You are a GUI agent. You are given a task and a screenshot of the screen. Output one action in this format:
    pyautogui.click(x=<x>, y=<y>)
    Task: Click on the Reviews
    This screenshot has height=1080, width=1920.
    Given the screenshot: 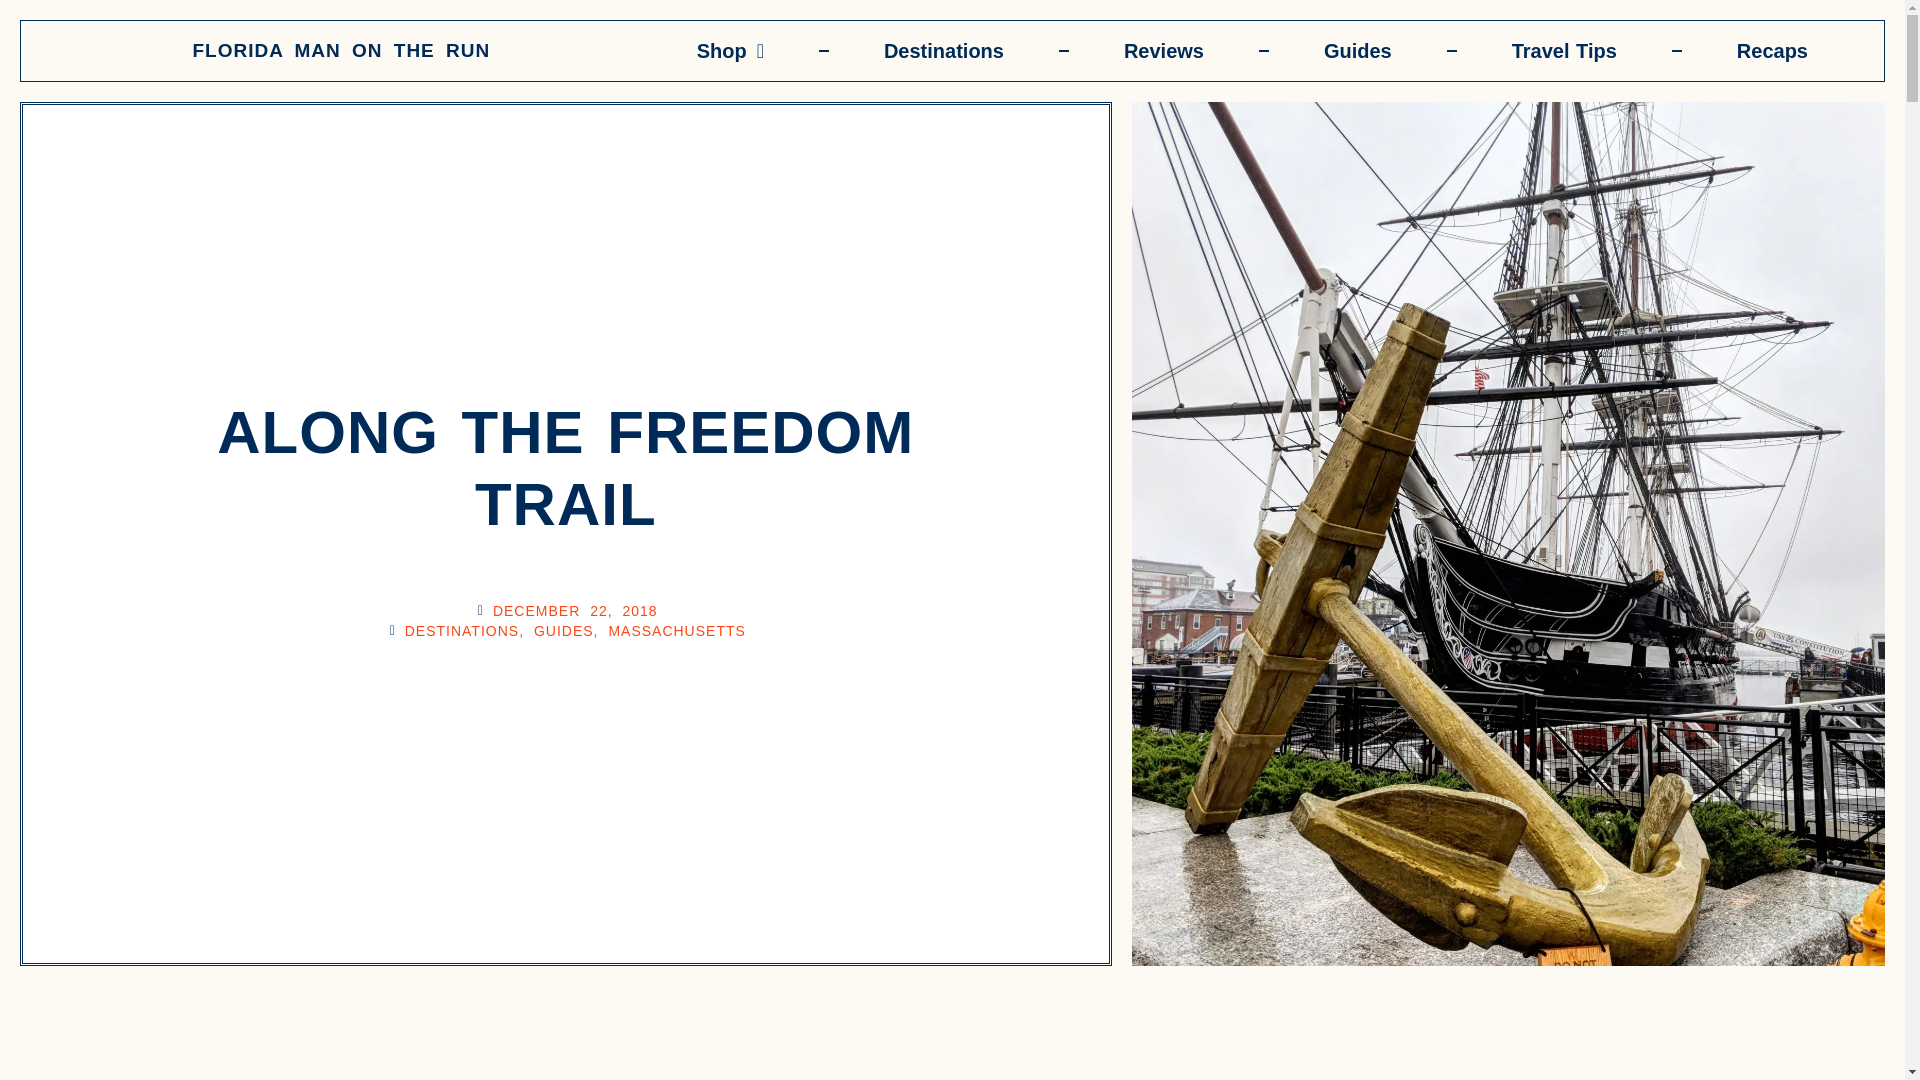 What is the action you would take?
    pyautogui.click(x=1164, y=50)
    